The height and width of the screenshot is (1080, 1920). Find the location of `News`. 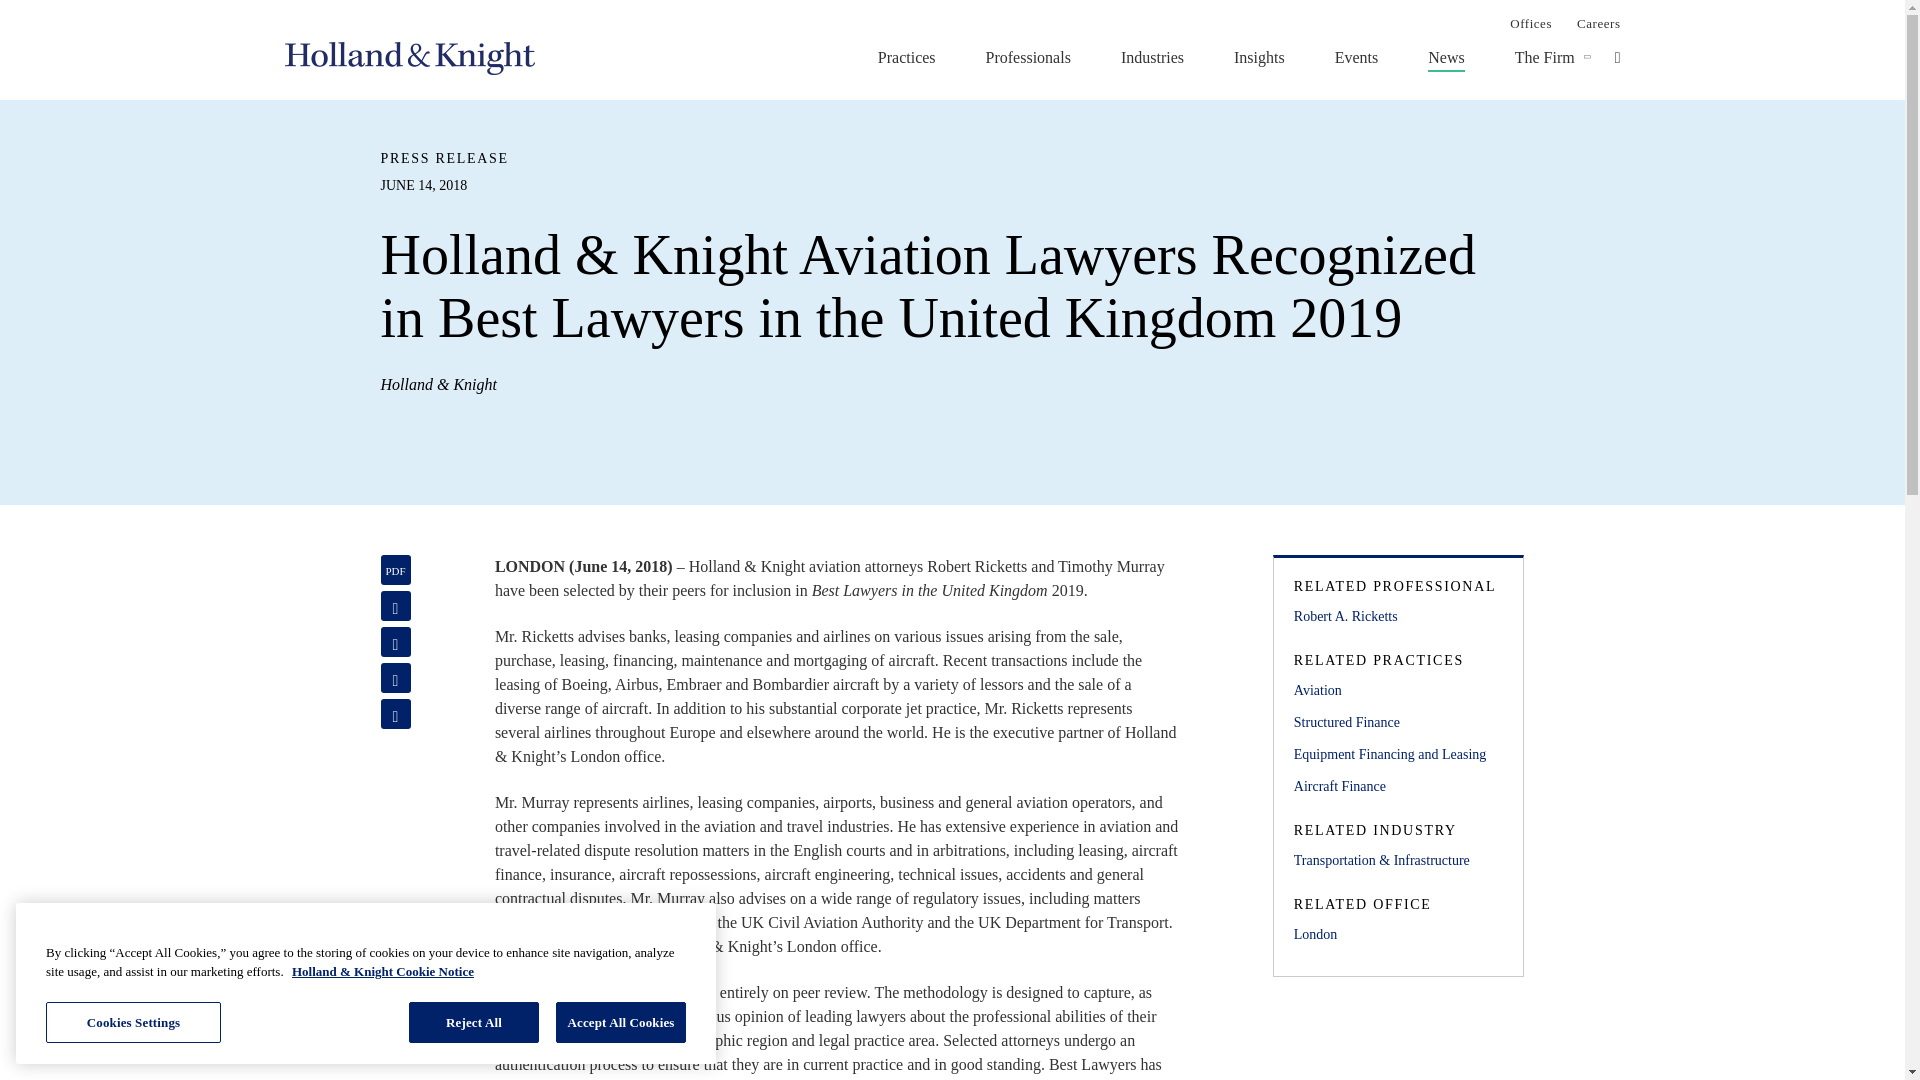

News is located at coordinates (1446, 57).